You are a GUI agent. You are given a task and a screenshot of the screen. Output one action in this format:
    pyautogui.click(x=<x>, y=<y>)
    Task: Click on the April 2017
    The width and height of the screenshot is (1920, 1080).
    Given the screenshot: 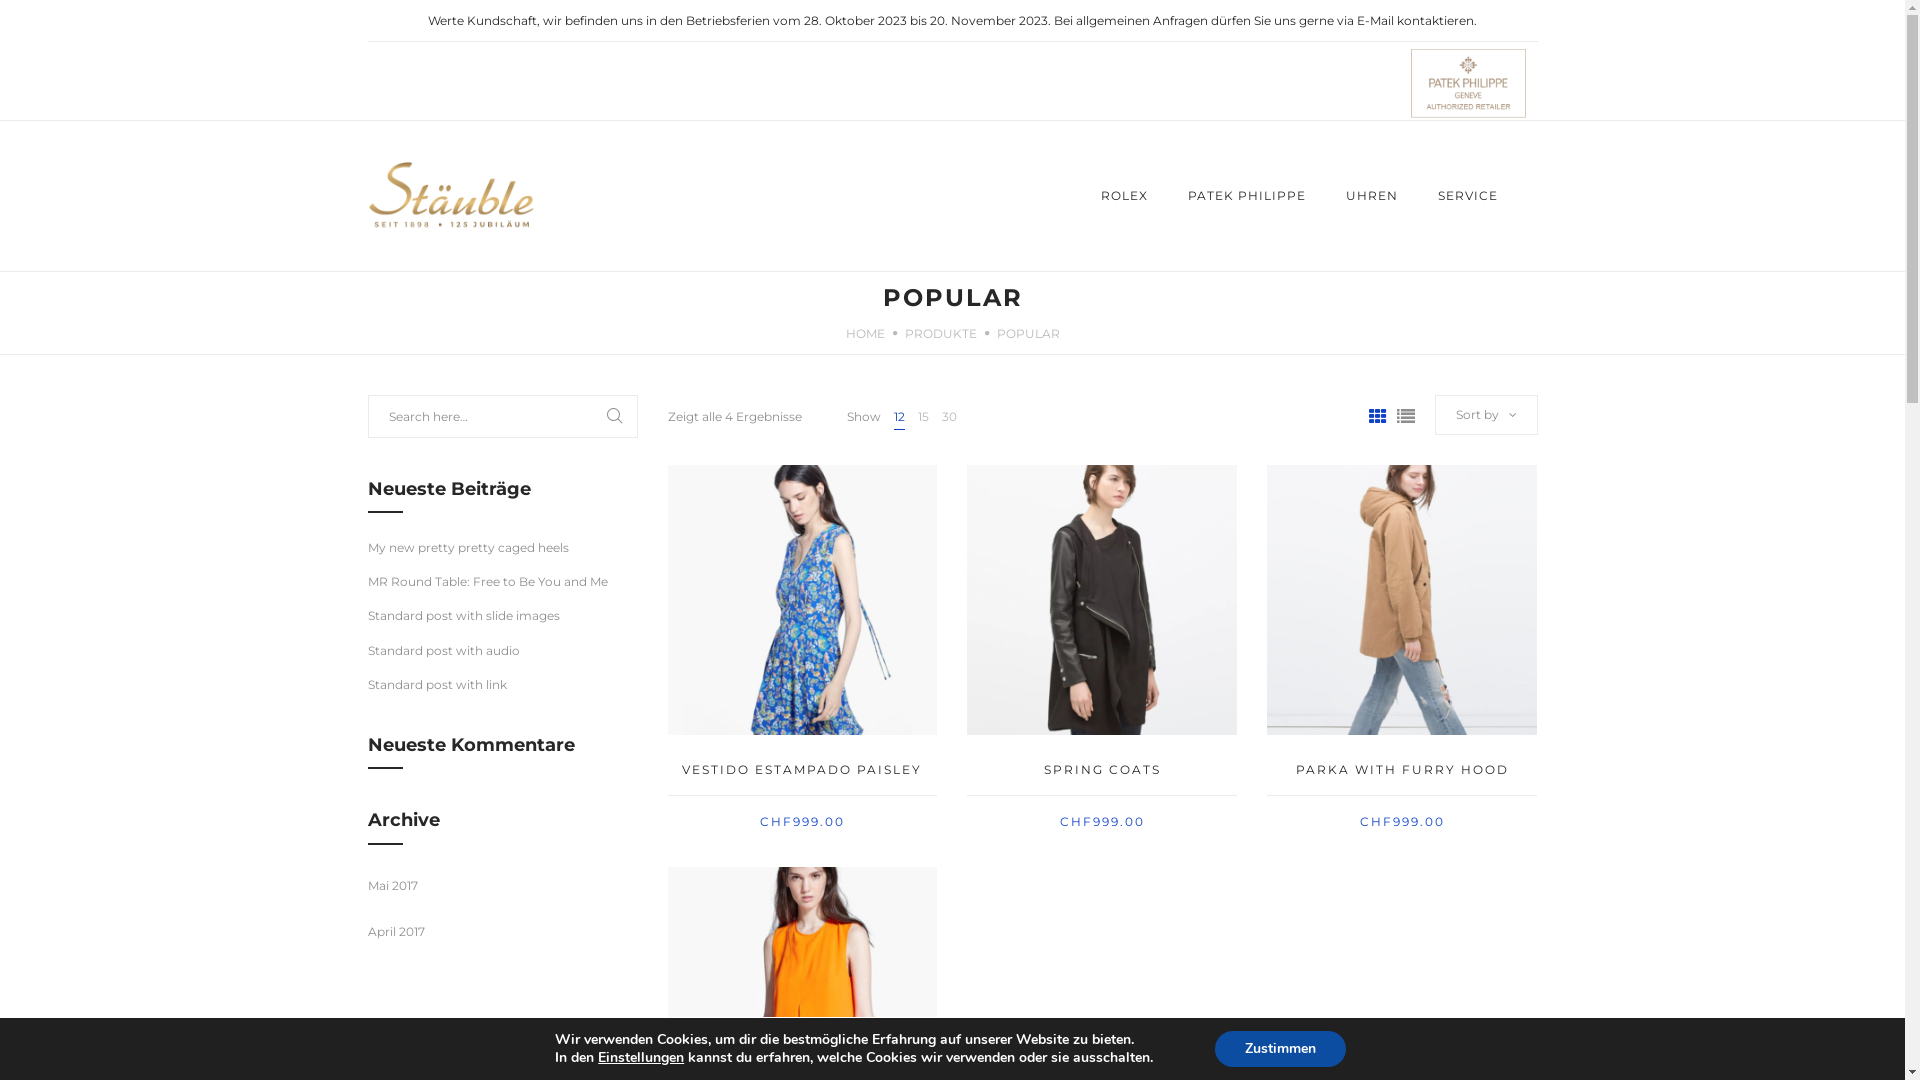 What is the action you would take?
    pyautogui.click(x=396, y=932)
    